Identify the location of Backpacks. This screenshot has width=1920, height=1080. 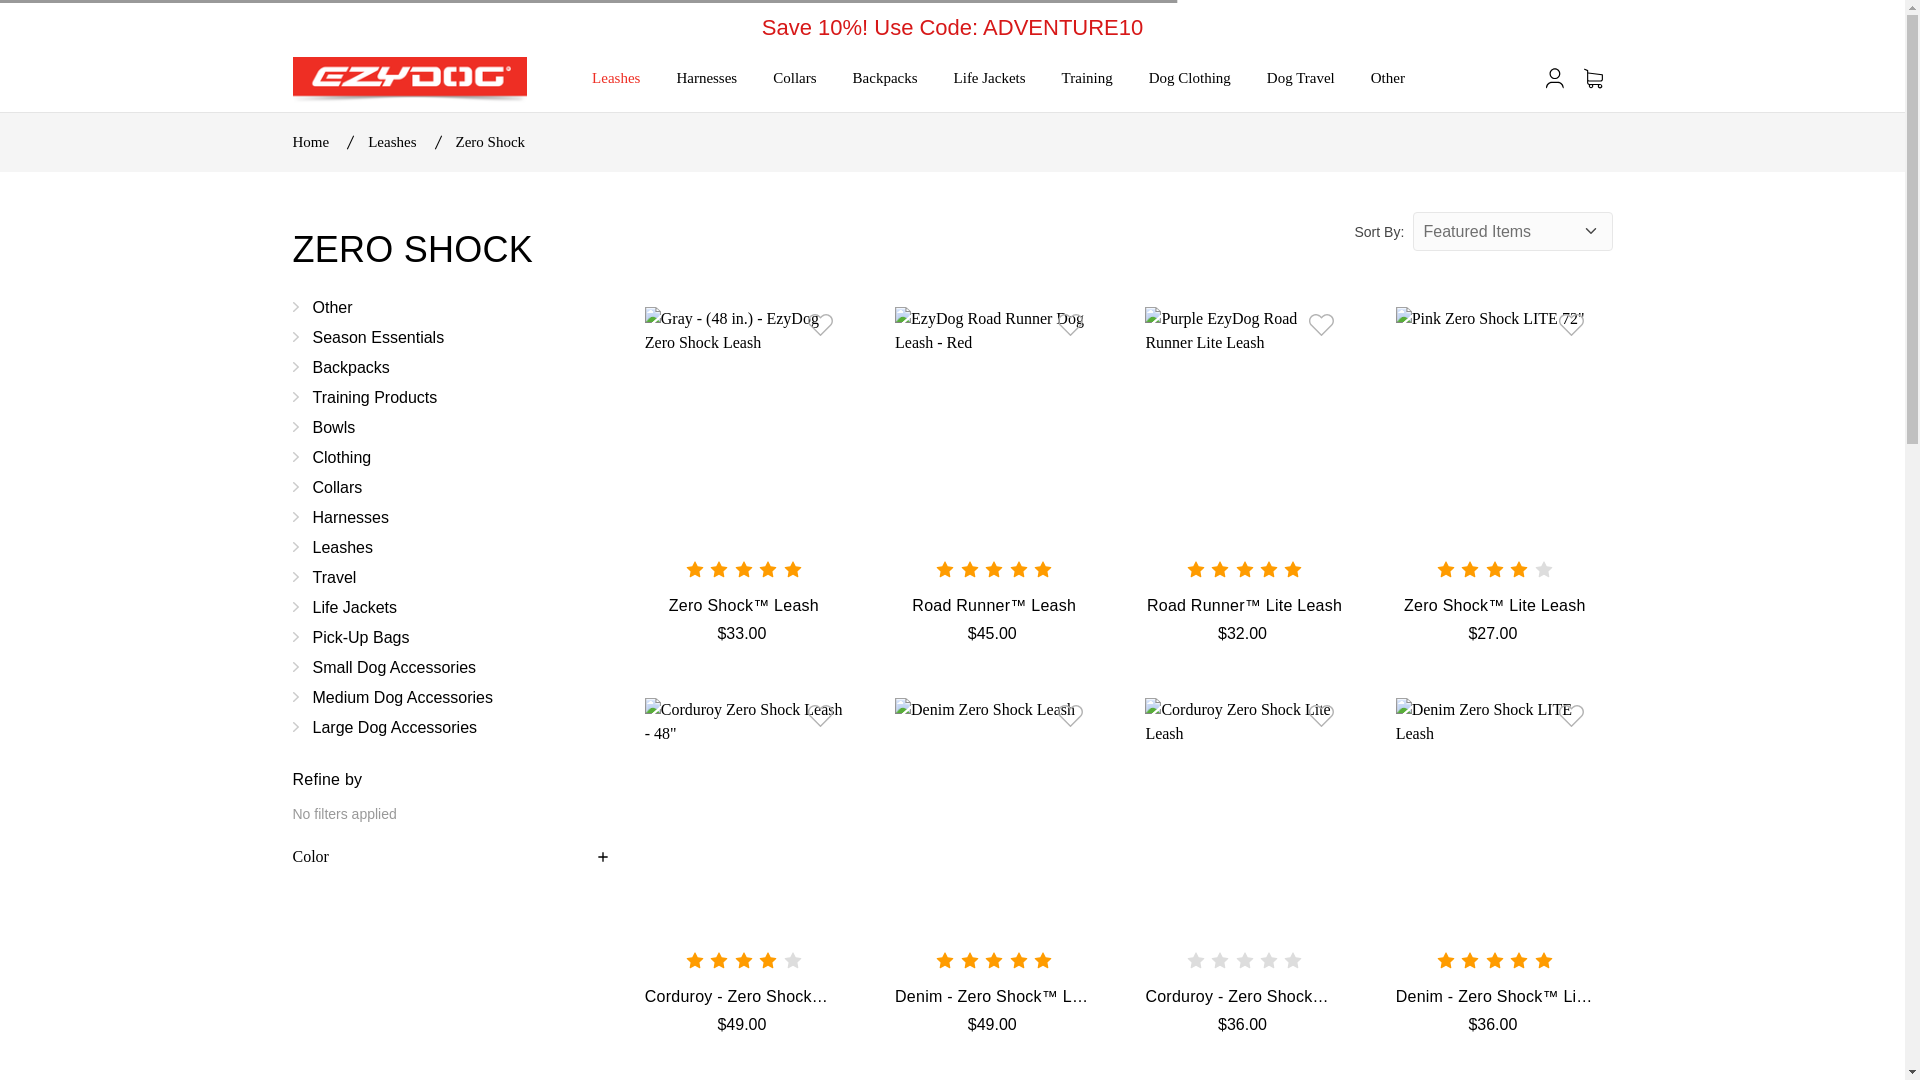
(886, 78).